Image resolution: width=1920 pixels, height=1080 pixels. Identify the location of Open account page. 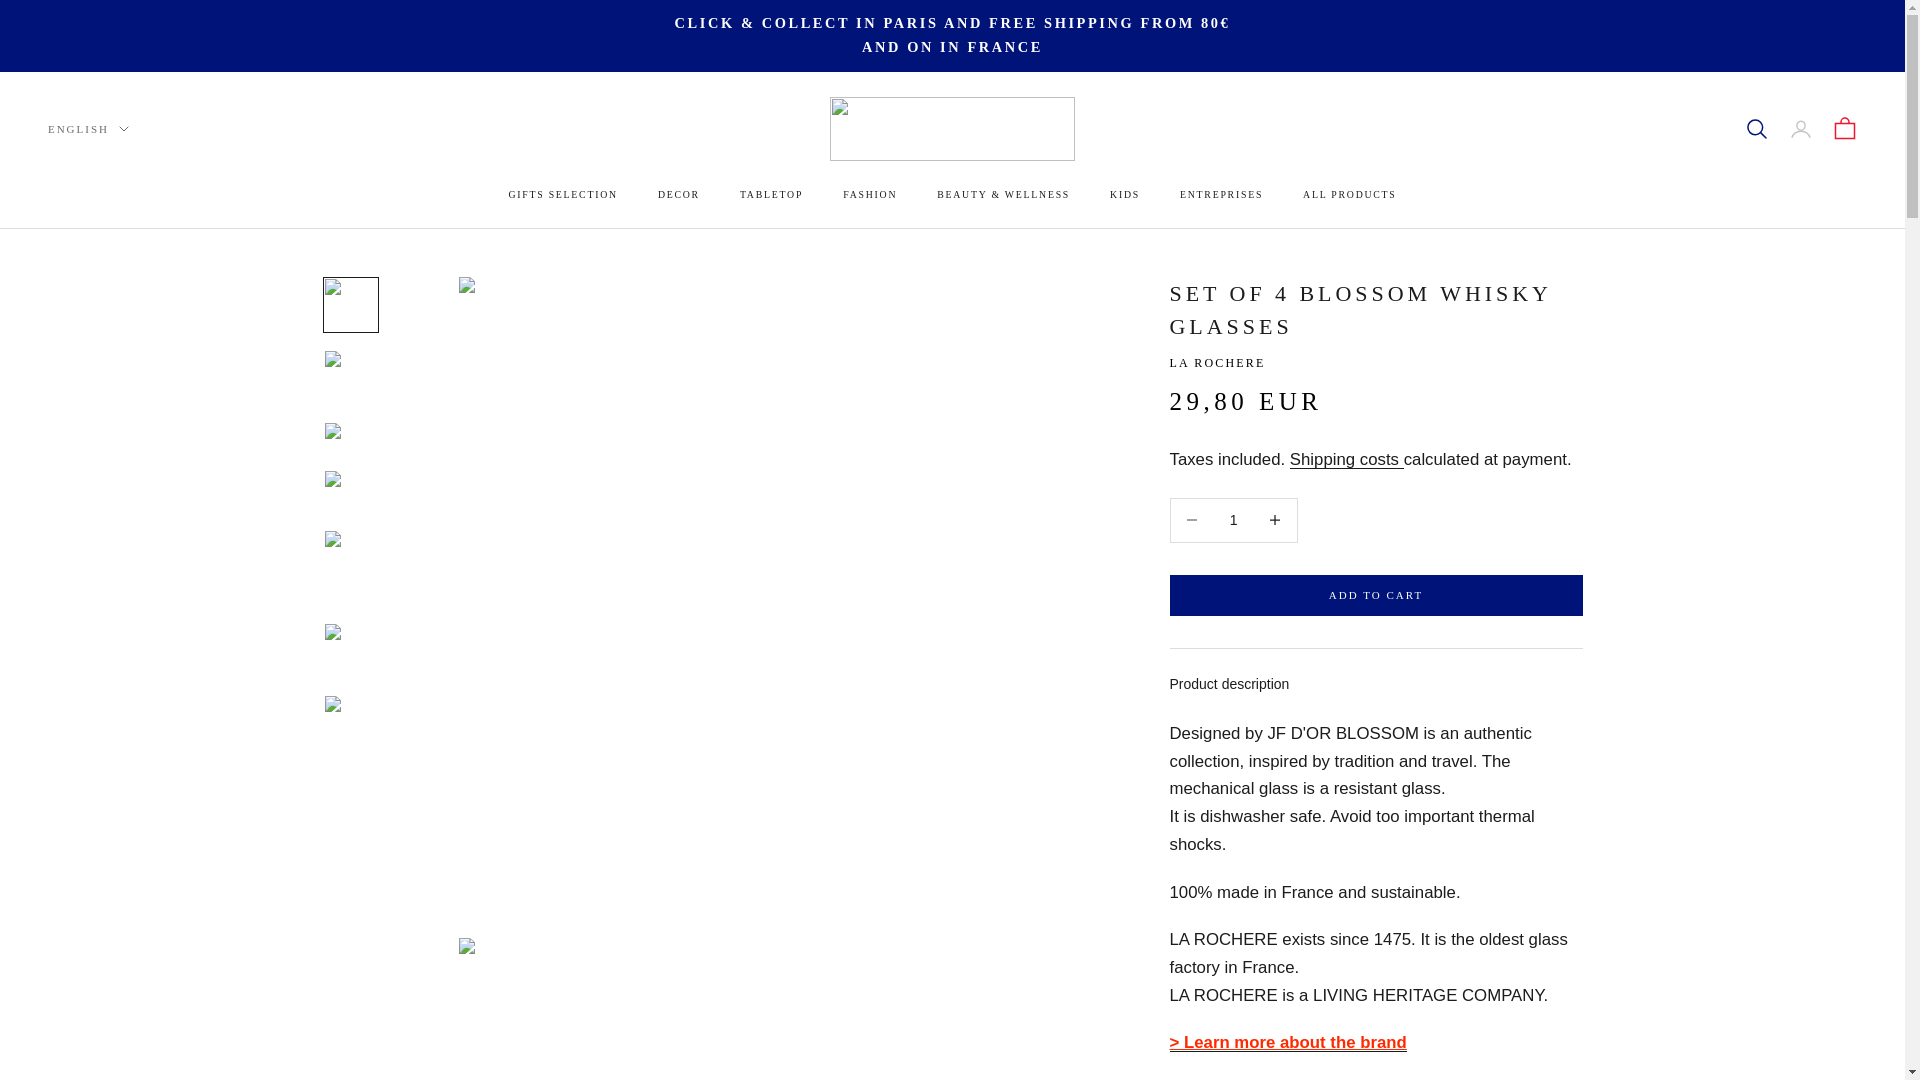
(1800, 128).